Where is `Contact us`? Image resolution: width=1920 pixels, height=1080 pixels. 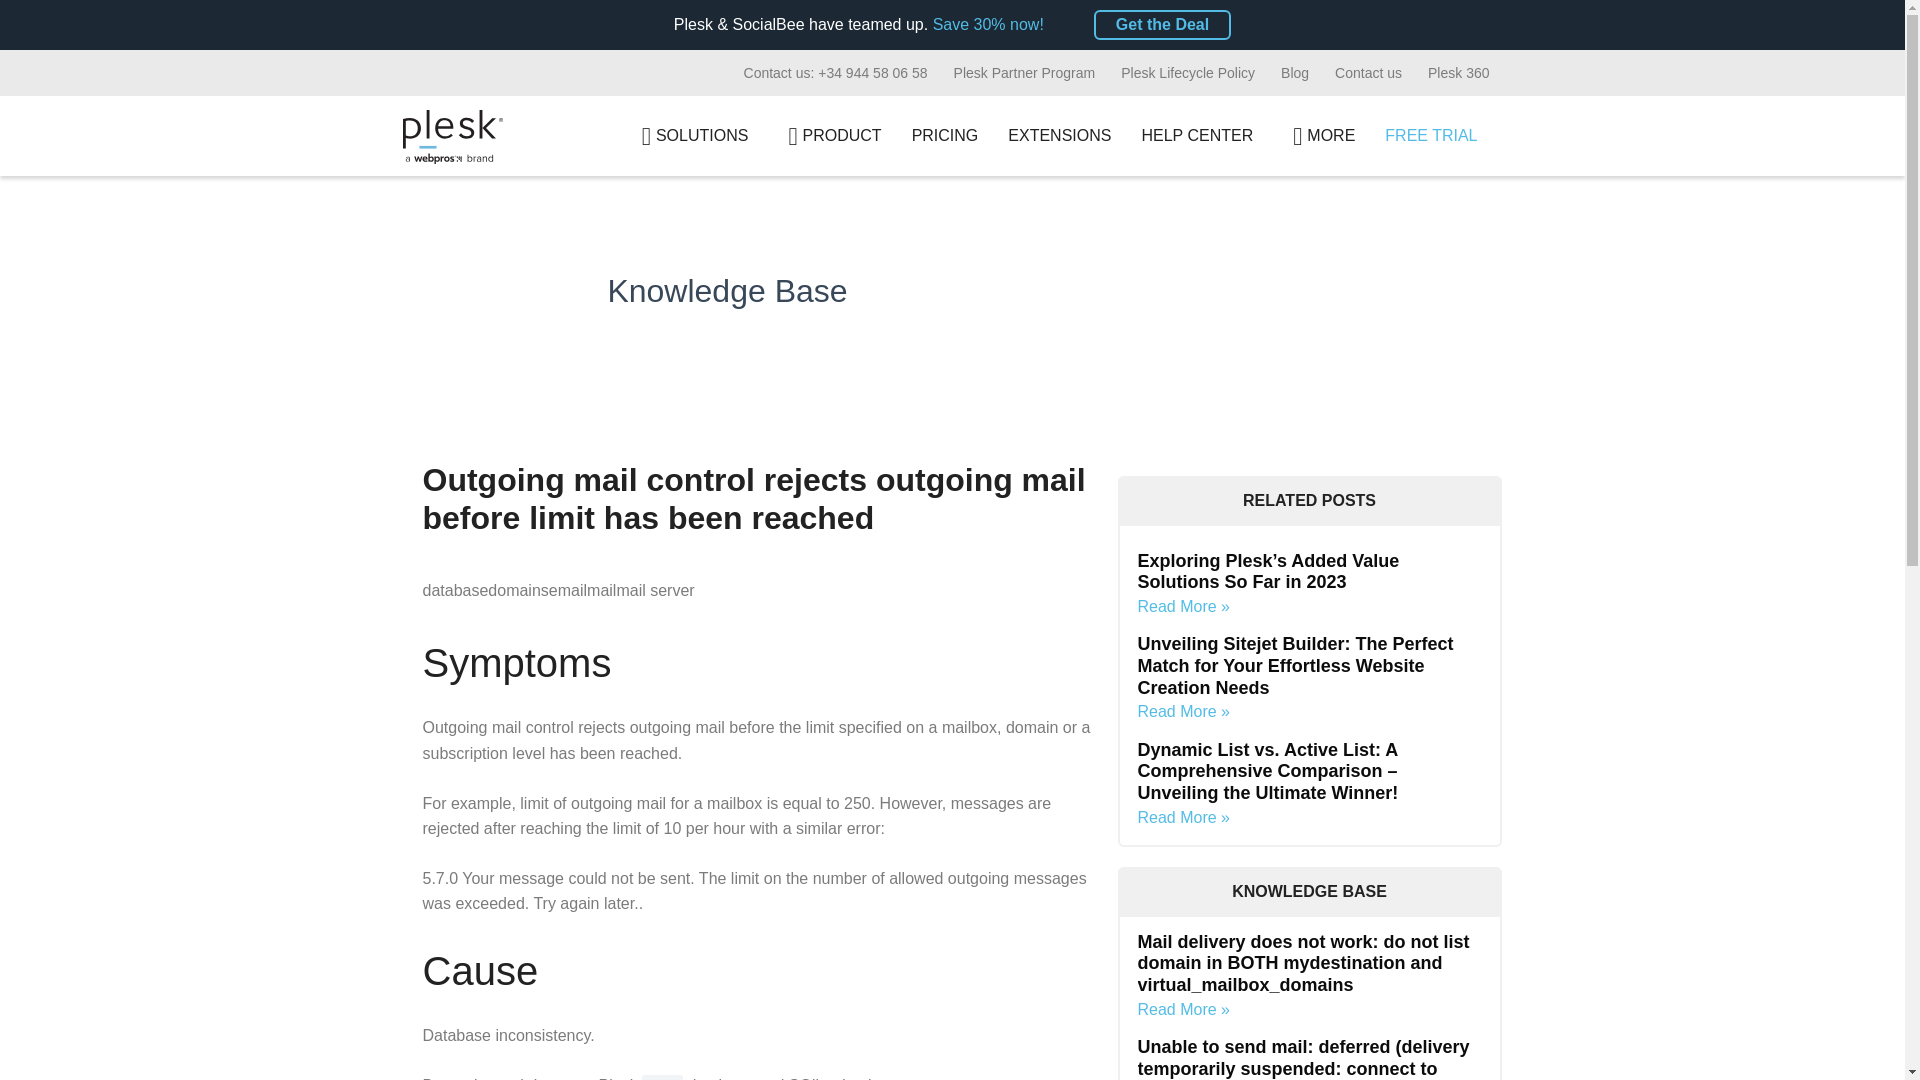
Contact us is located at coordinates (1368, 72).